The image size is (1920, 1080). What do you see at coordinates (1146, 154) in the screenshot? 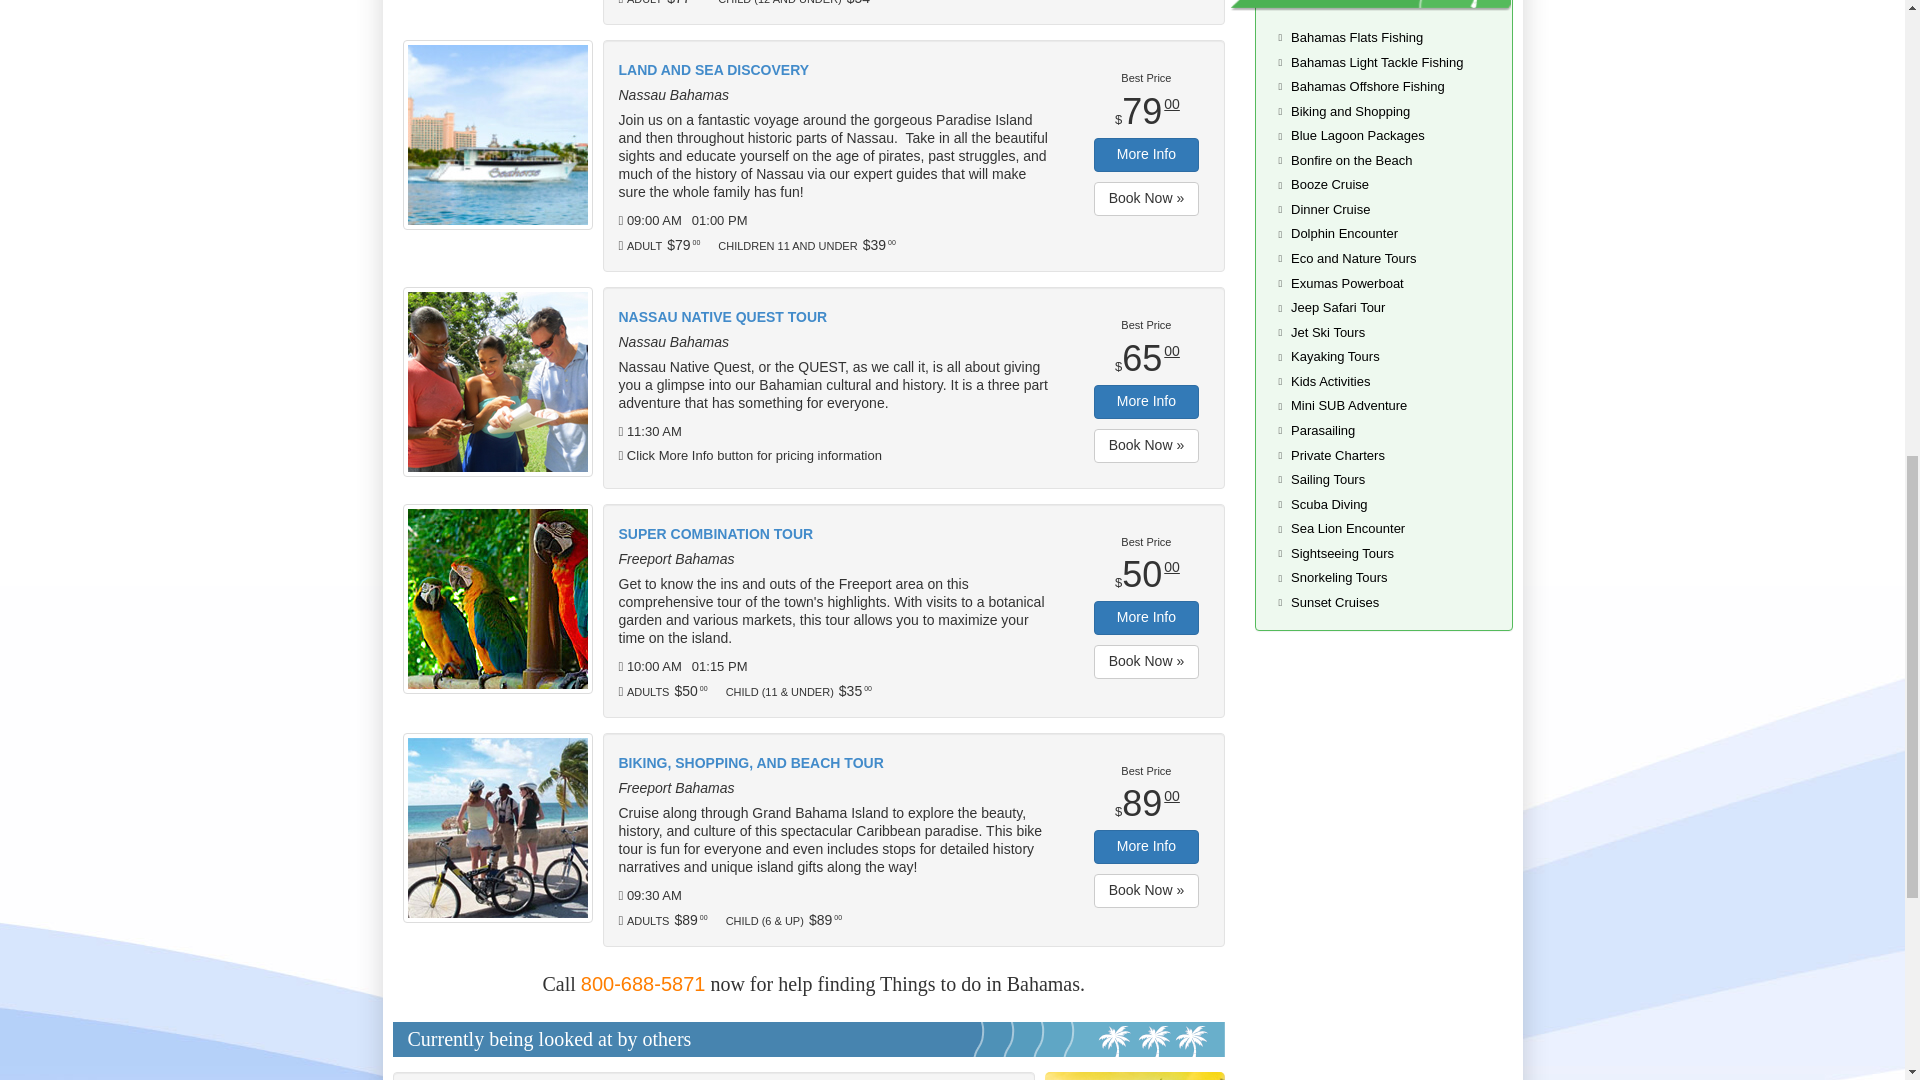
I see `More Info` at bounding box center [1146, 154].